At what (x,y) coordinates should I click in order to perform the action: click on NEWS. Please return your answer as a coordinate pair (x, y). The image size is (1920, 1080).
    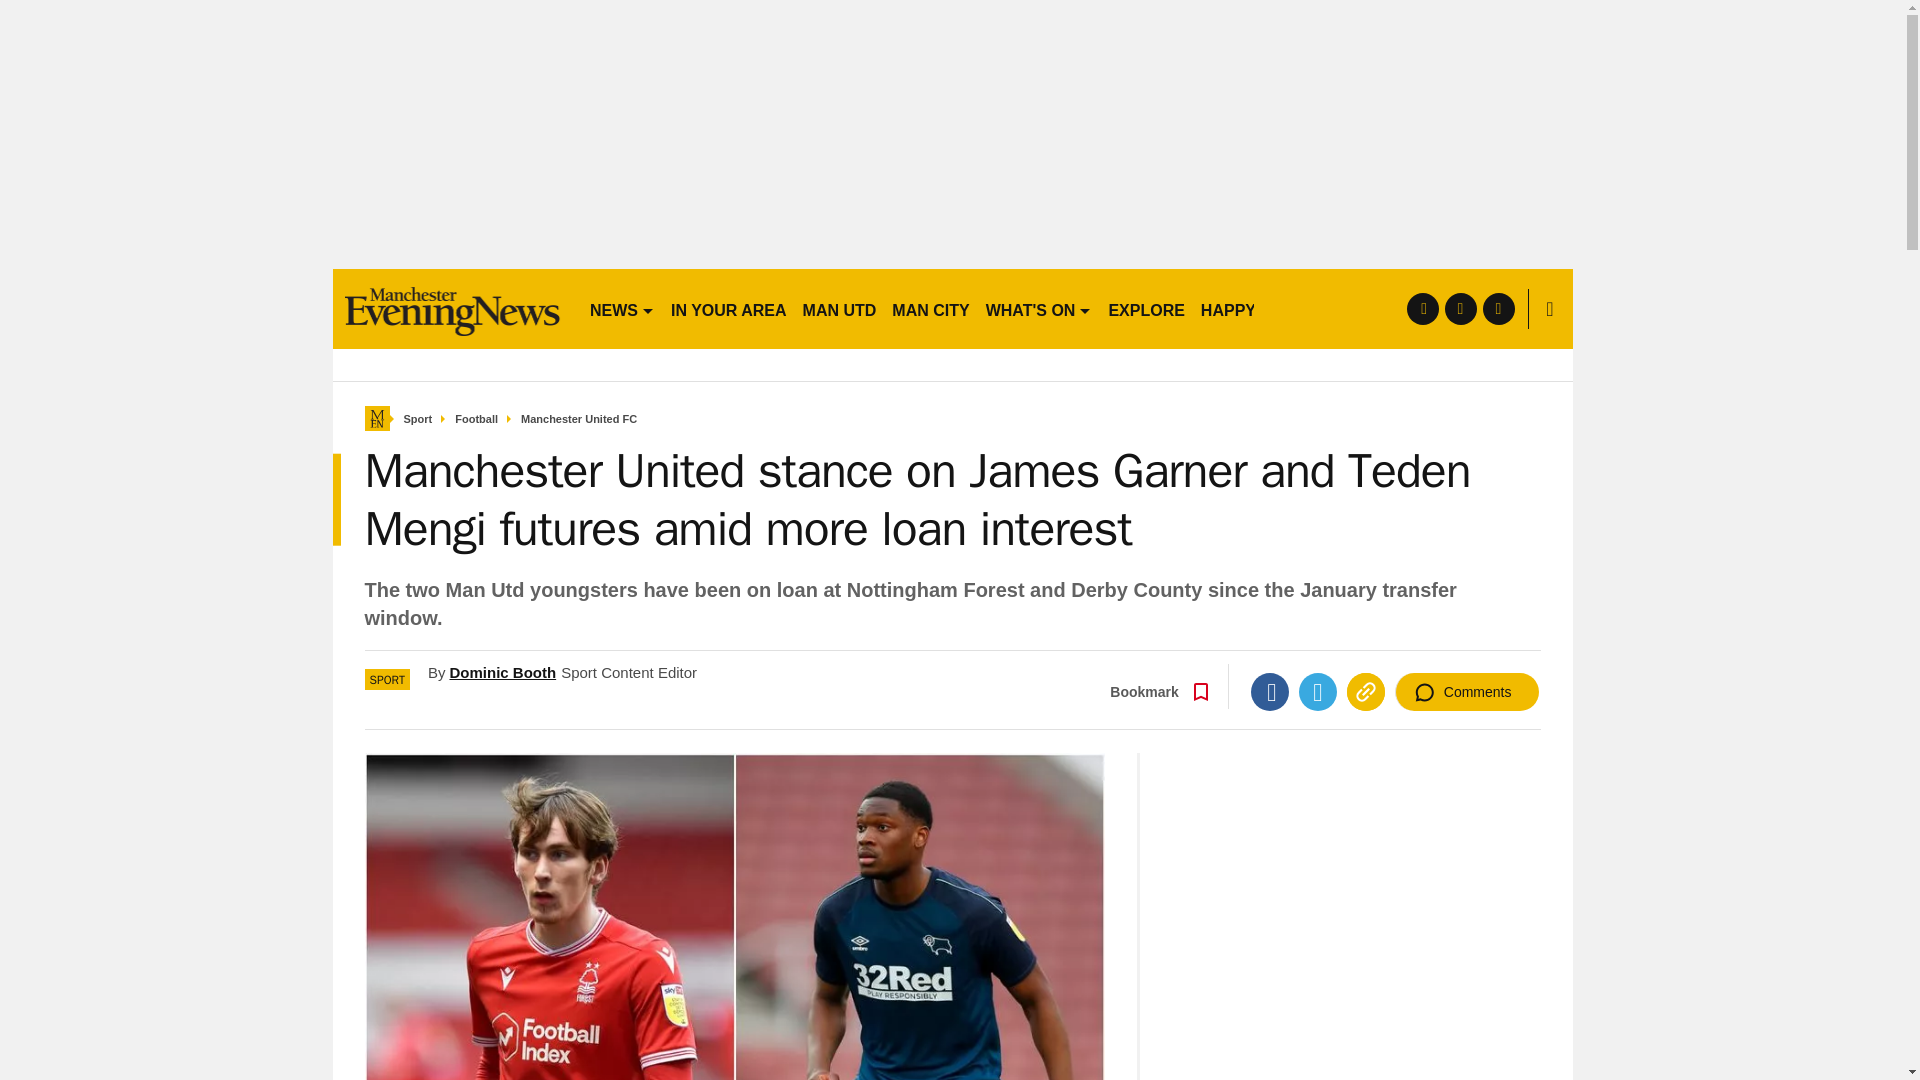
    Looking at the image, I should click on (622, 308).